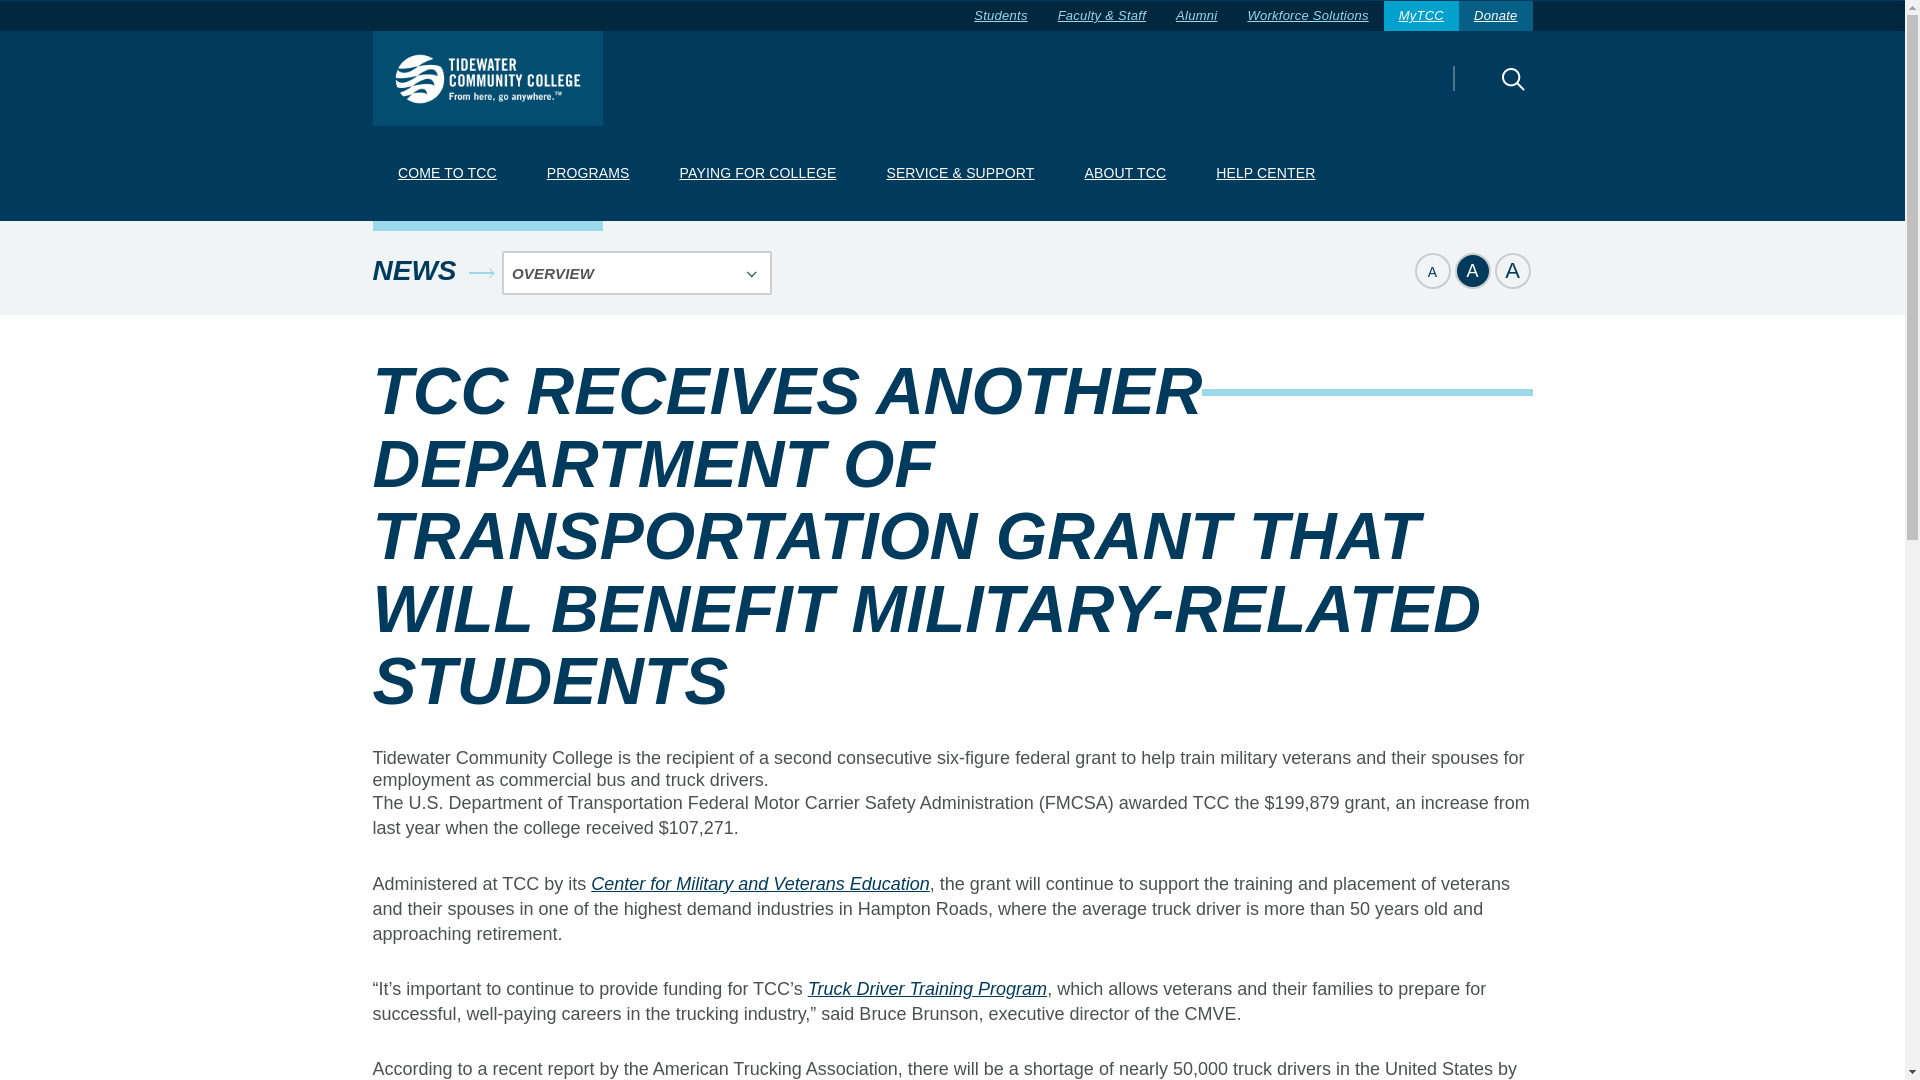 The height and width of the screenshot is (1080, 1920). I want to click on Donate, so click(1496, 16).